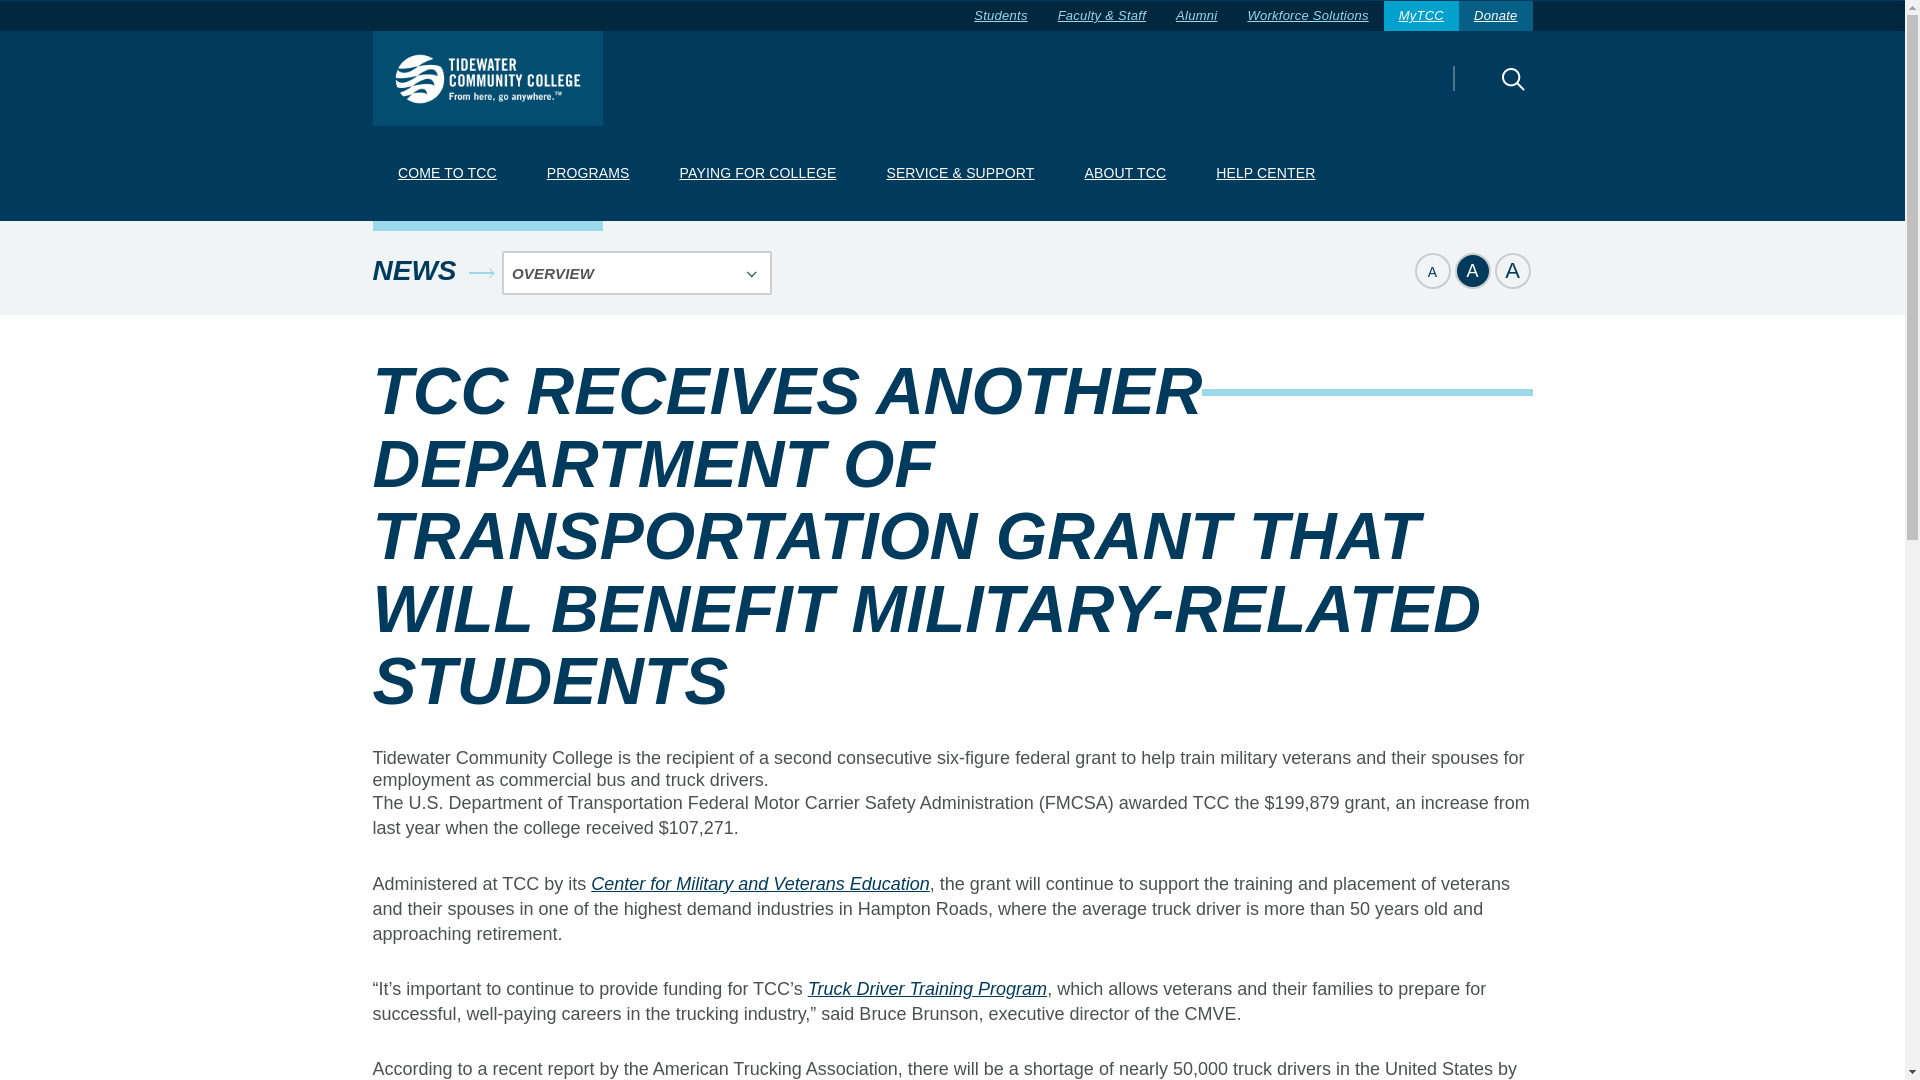 The height and width of the screenshot is (1080, 1920). I want to click on Donate, so click(1496, 16).